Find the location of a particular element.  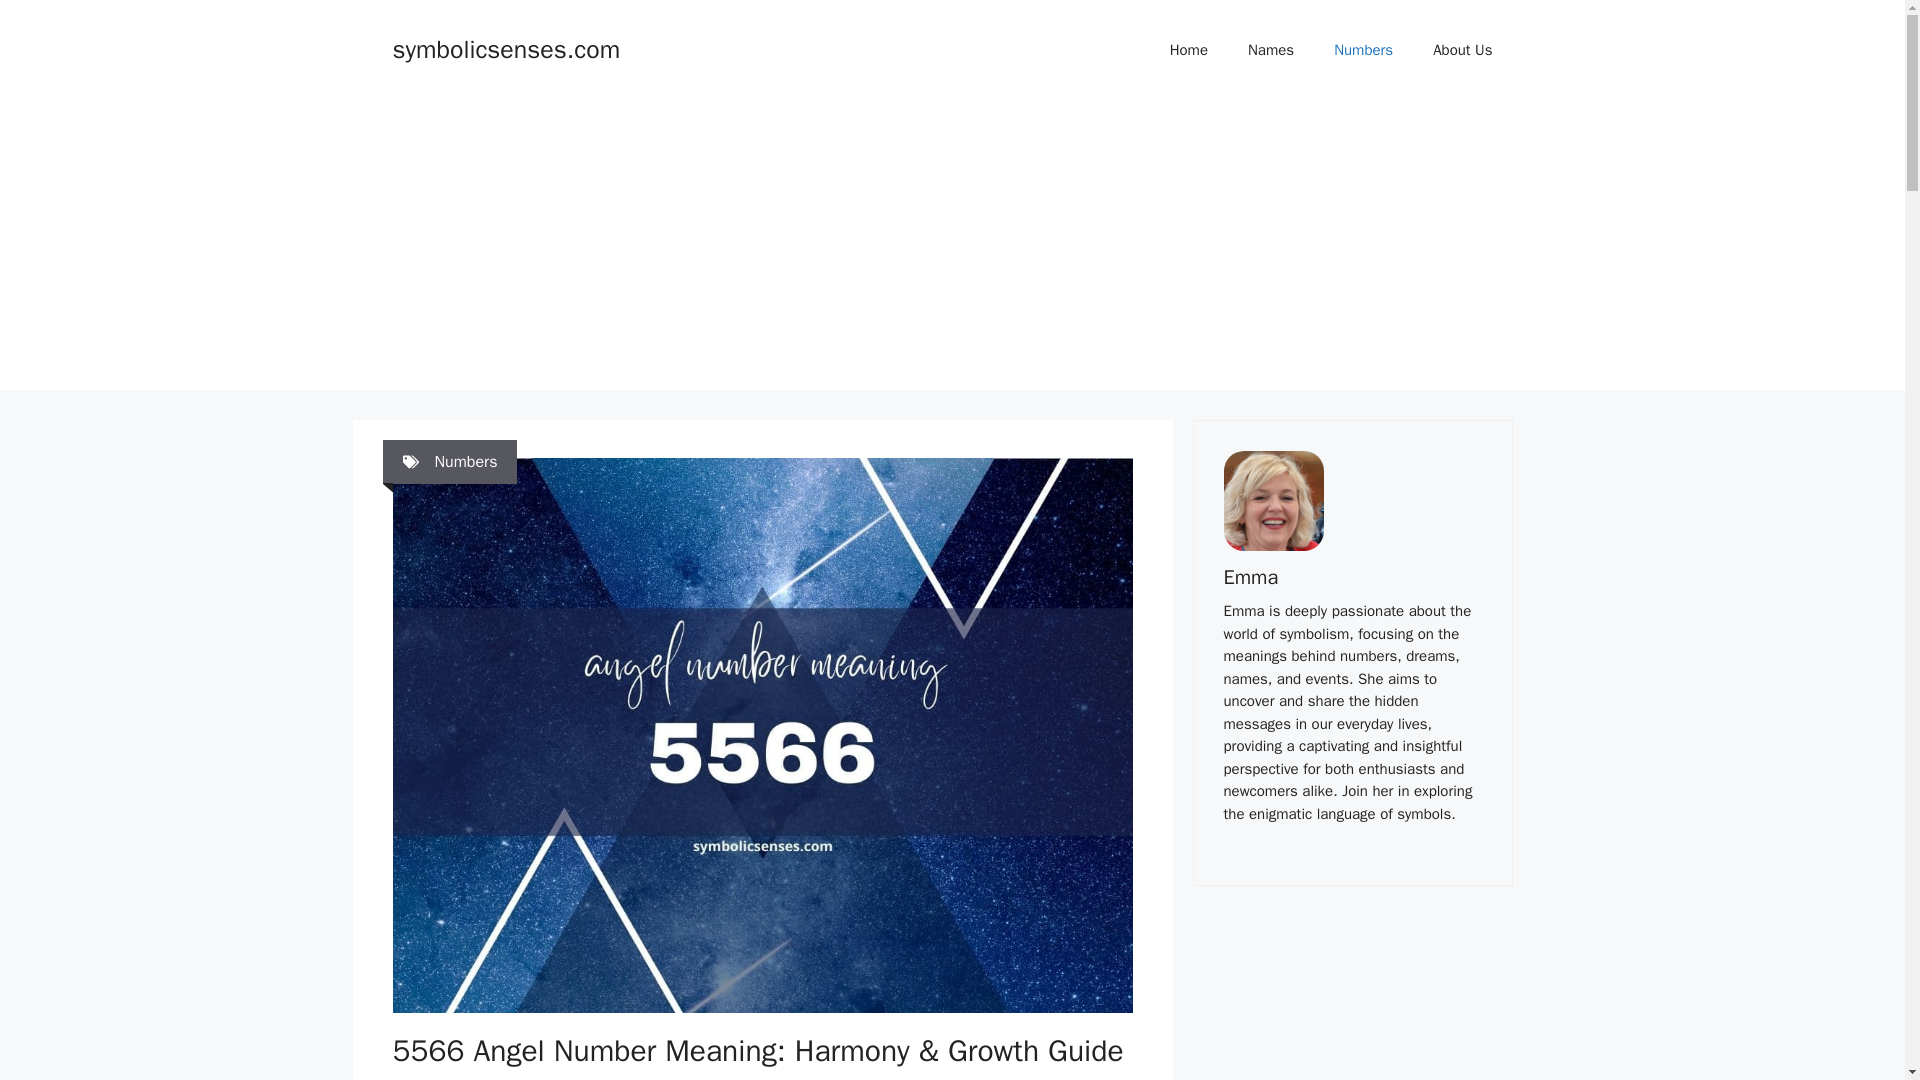

Names is located at coordinates (1270, 50).